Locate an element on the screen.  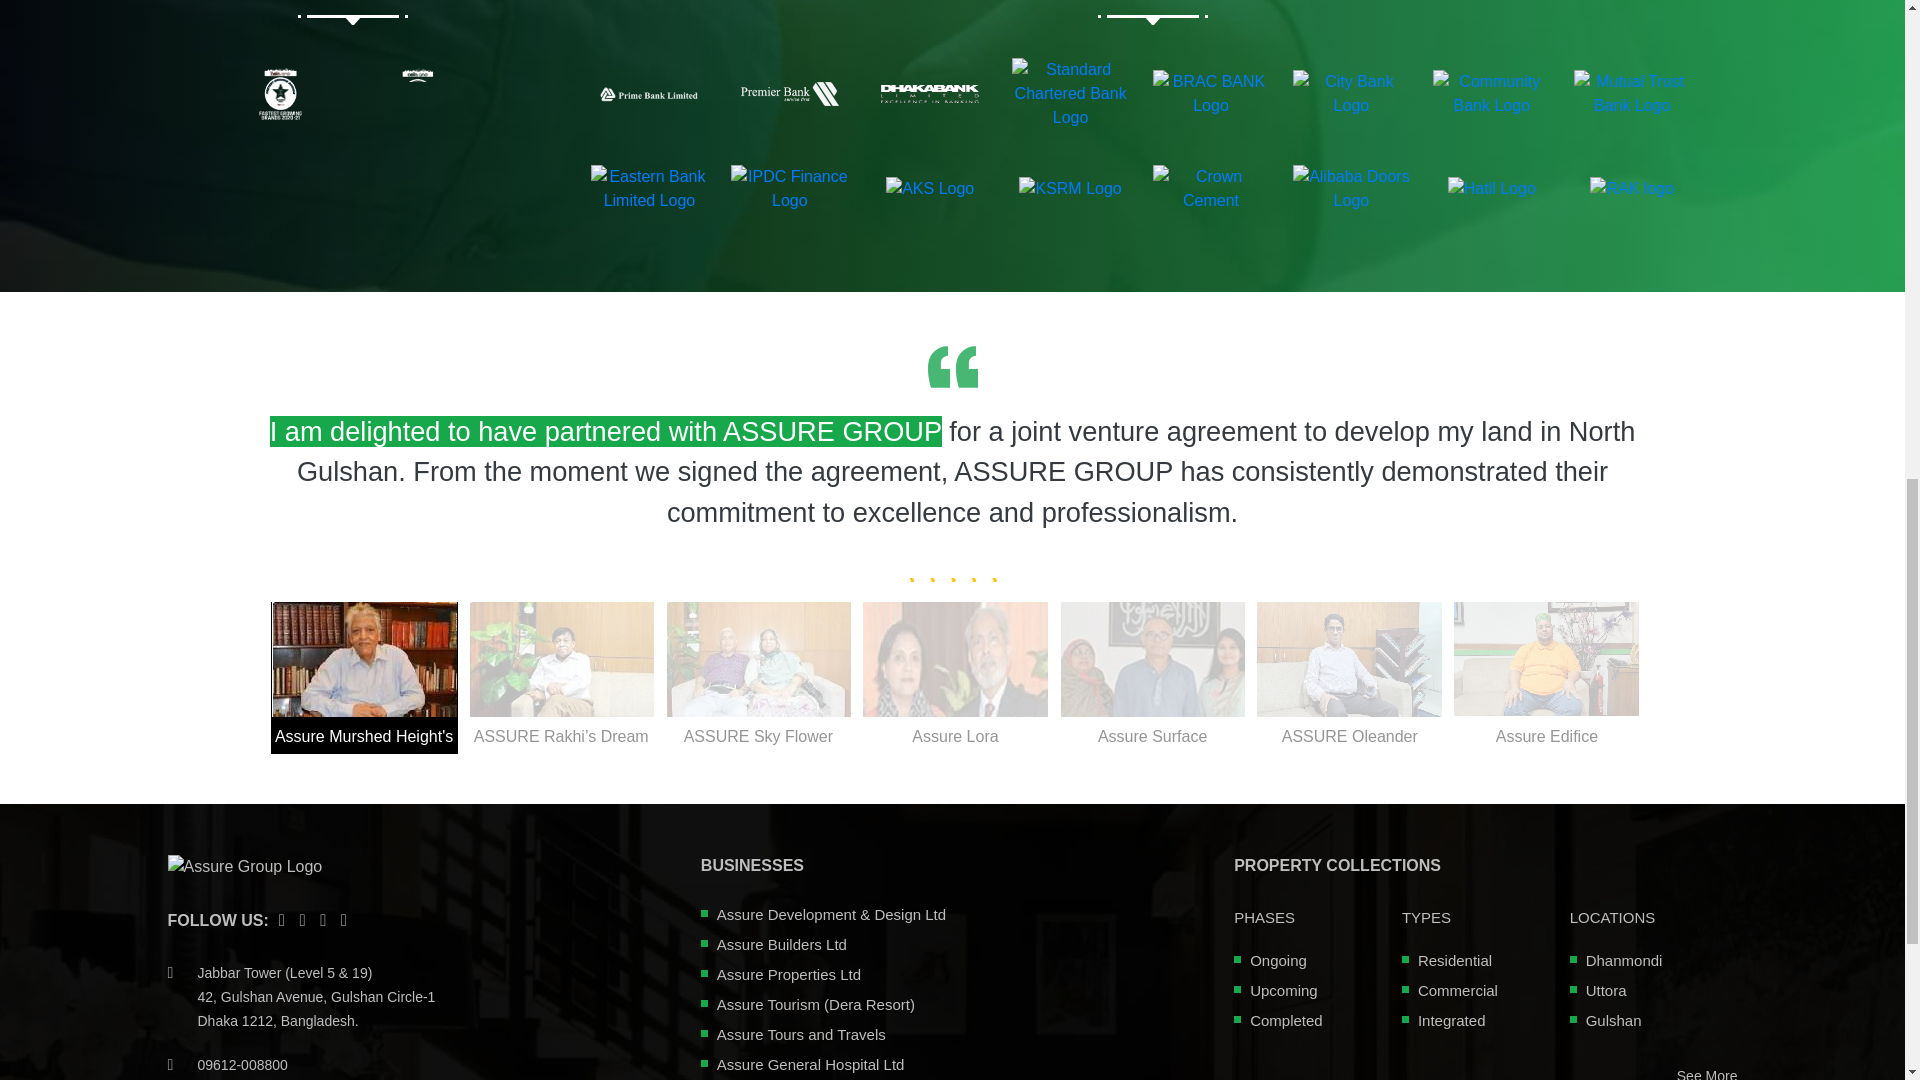
Community Bank Bangladesh Limited is located at coordinates (1490, 94).